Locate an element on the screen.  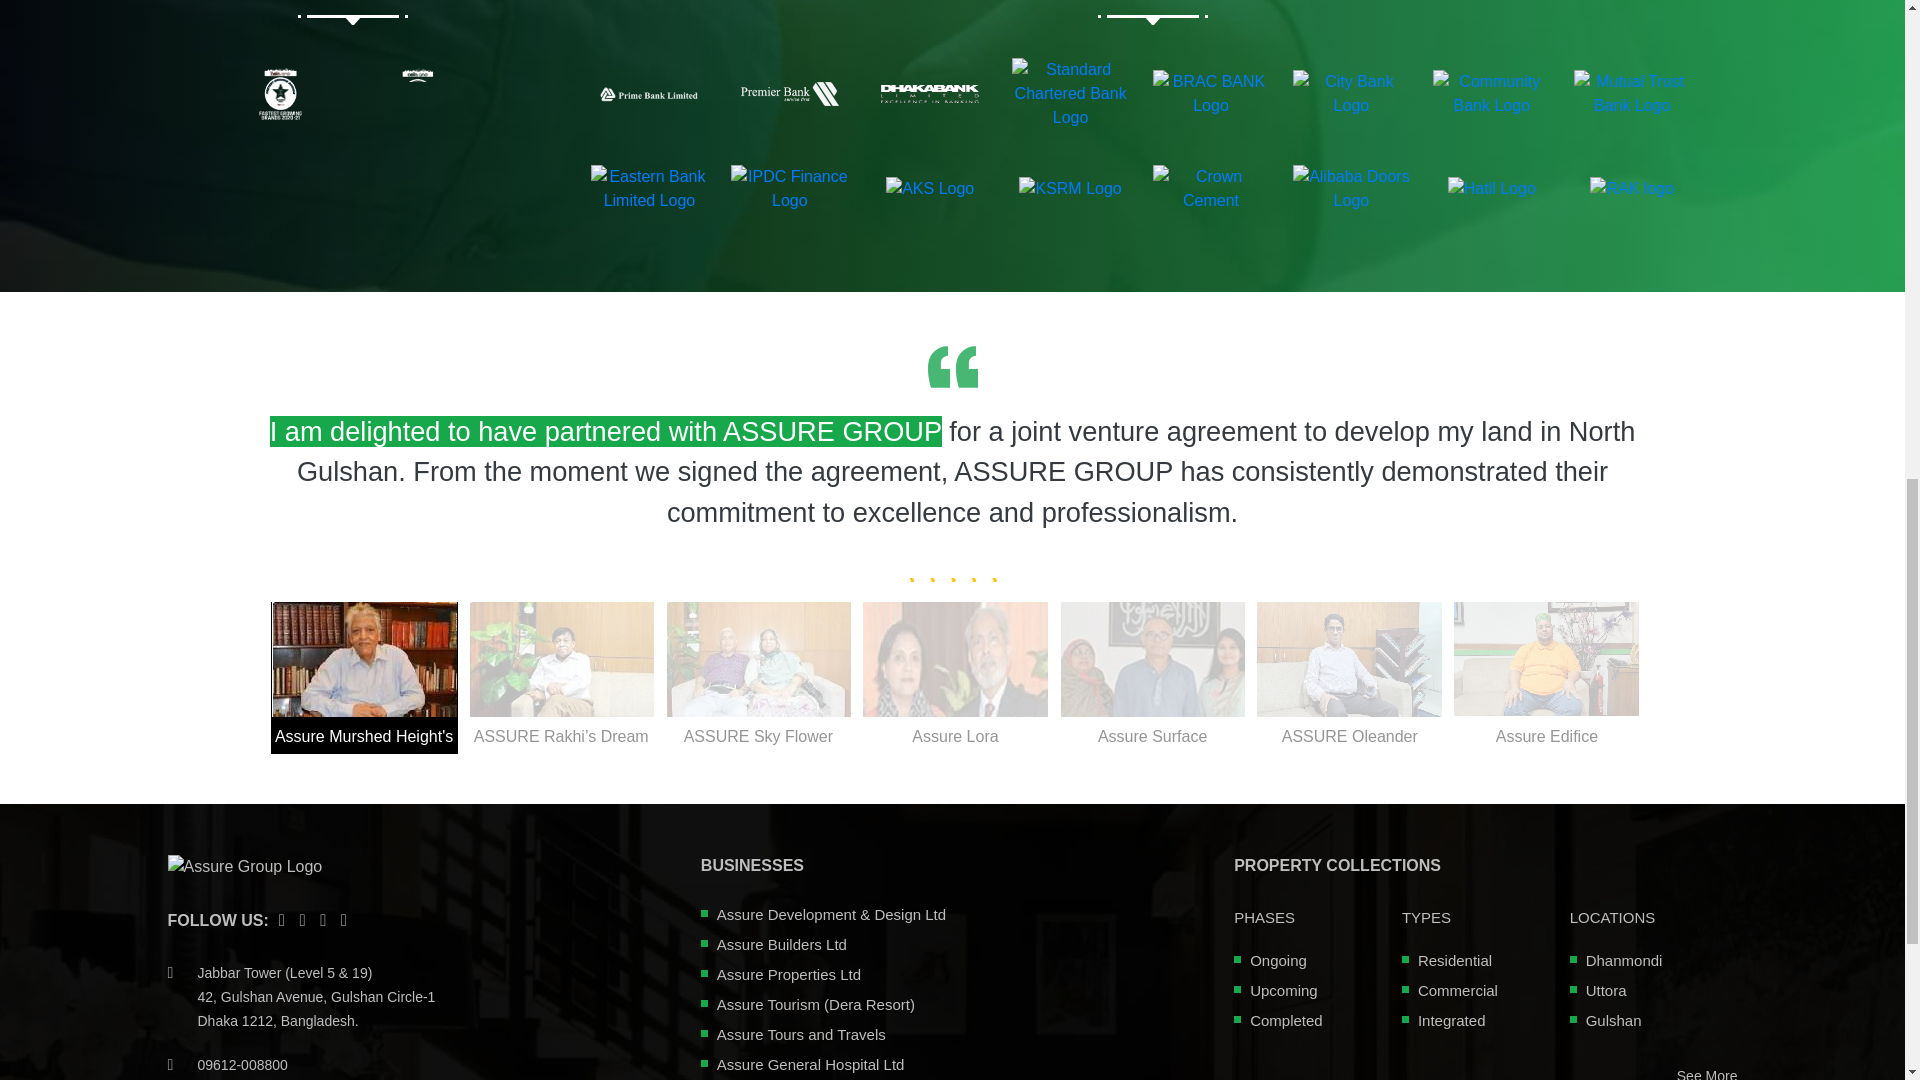
Community Bank Bangladesh Limited is located at coordinates (1490, 94).